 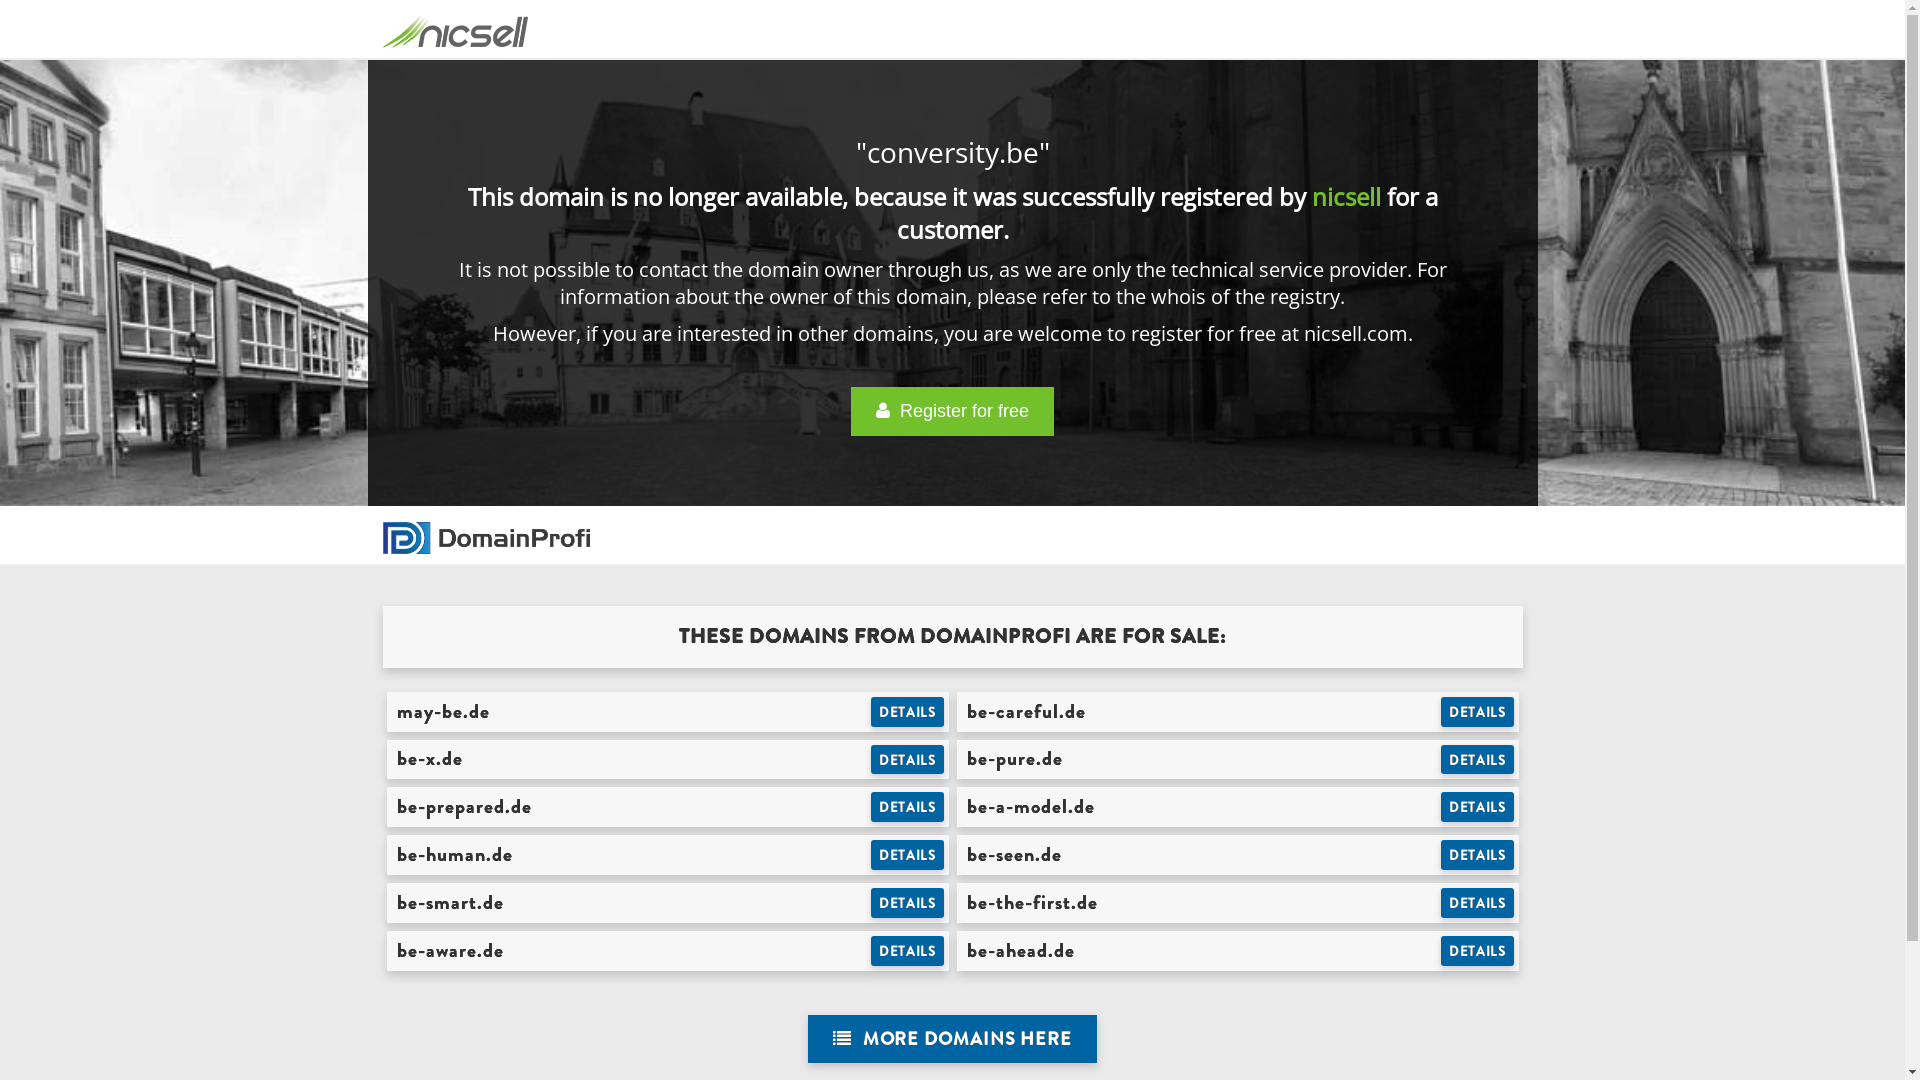 I want to click on DETAILS, so click(x=908, y=951).